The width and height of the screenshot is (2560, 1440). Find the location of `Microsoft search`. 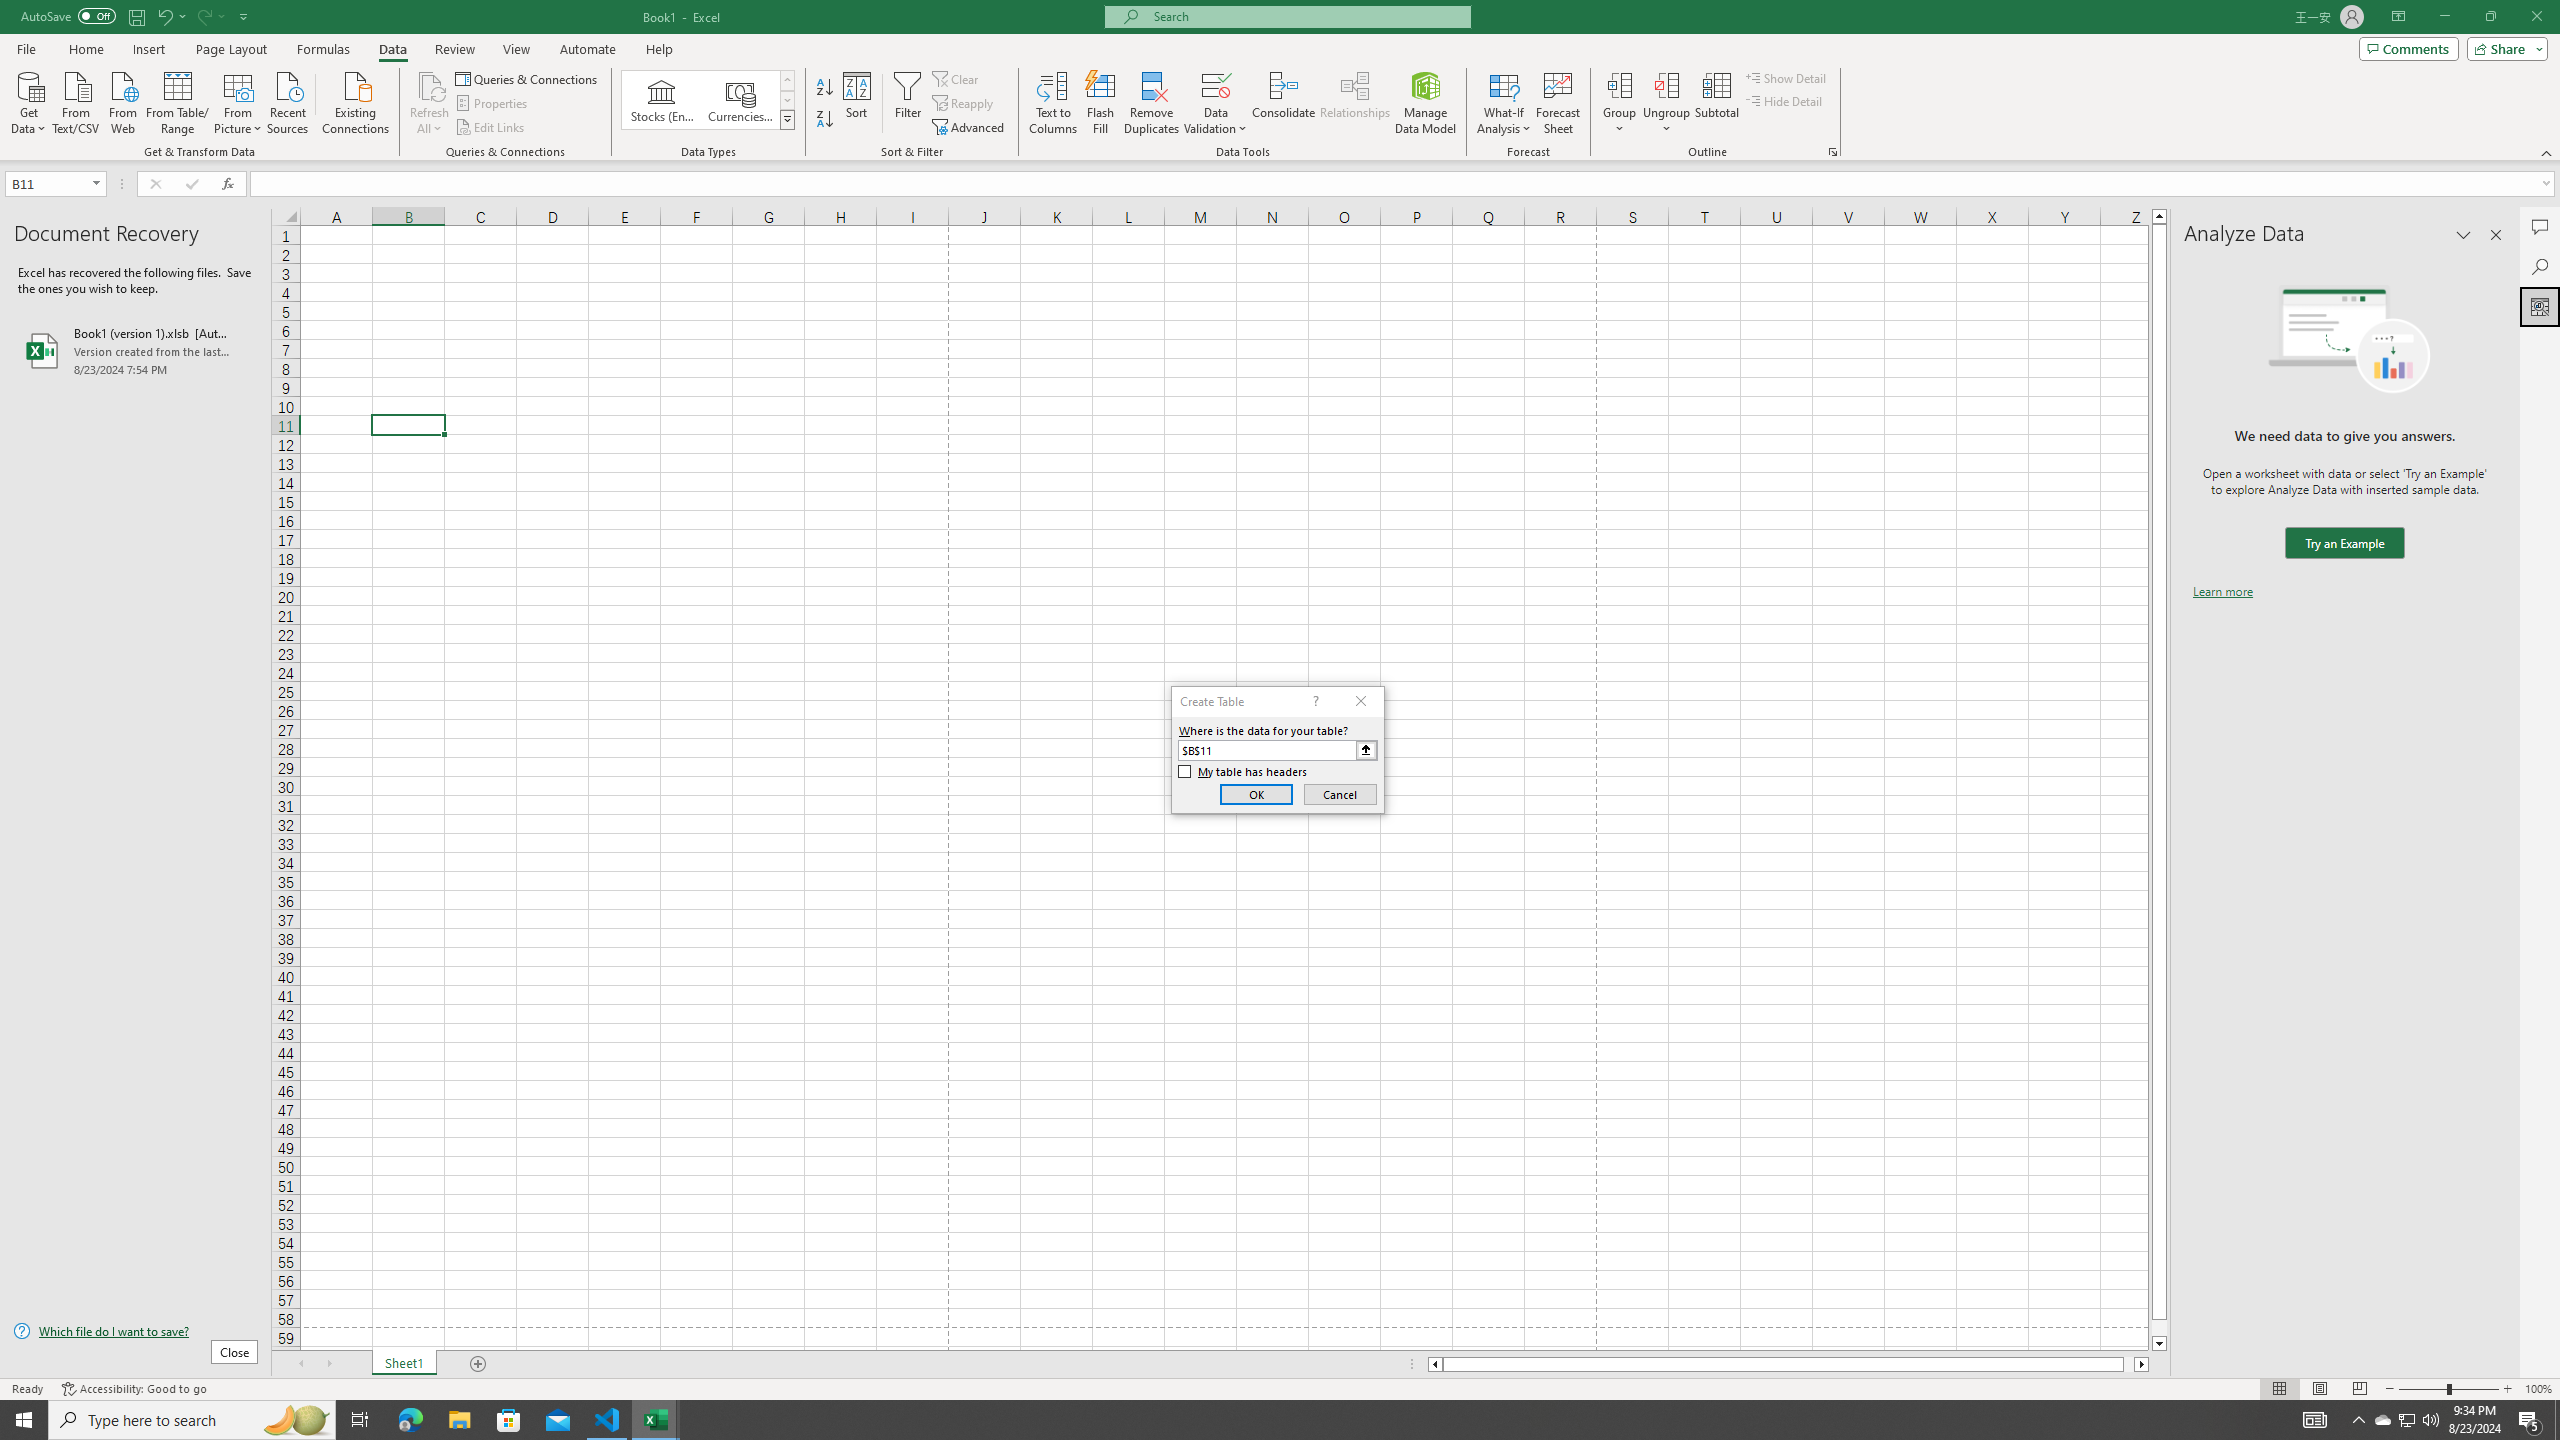

Microsoft search is located at coordinates (1306, 16).